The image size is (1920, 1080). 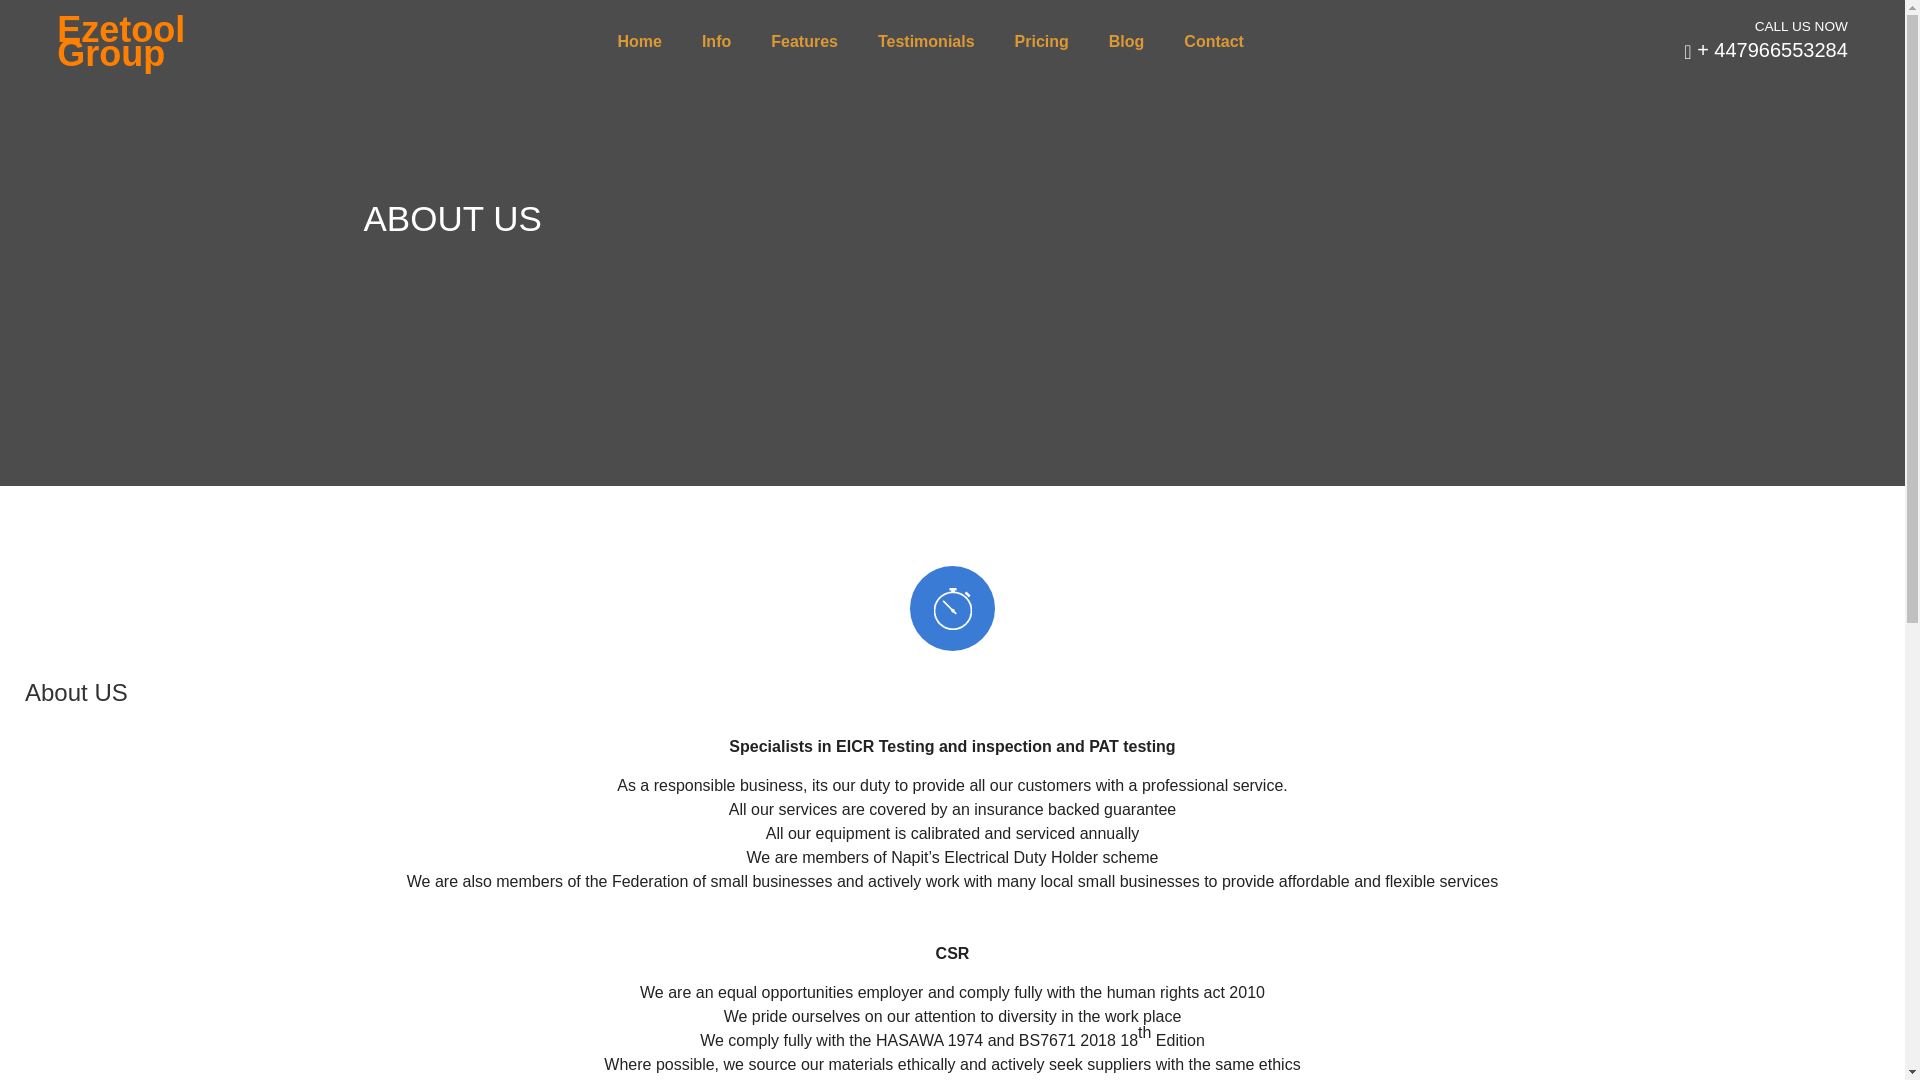 What do you see at coordinates (1126, 42) in the screenshot?
I see `Blog` at bounding box center [1126, 42].